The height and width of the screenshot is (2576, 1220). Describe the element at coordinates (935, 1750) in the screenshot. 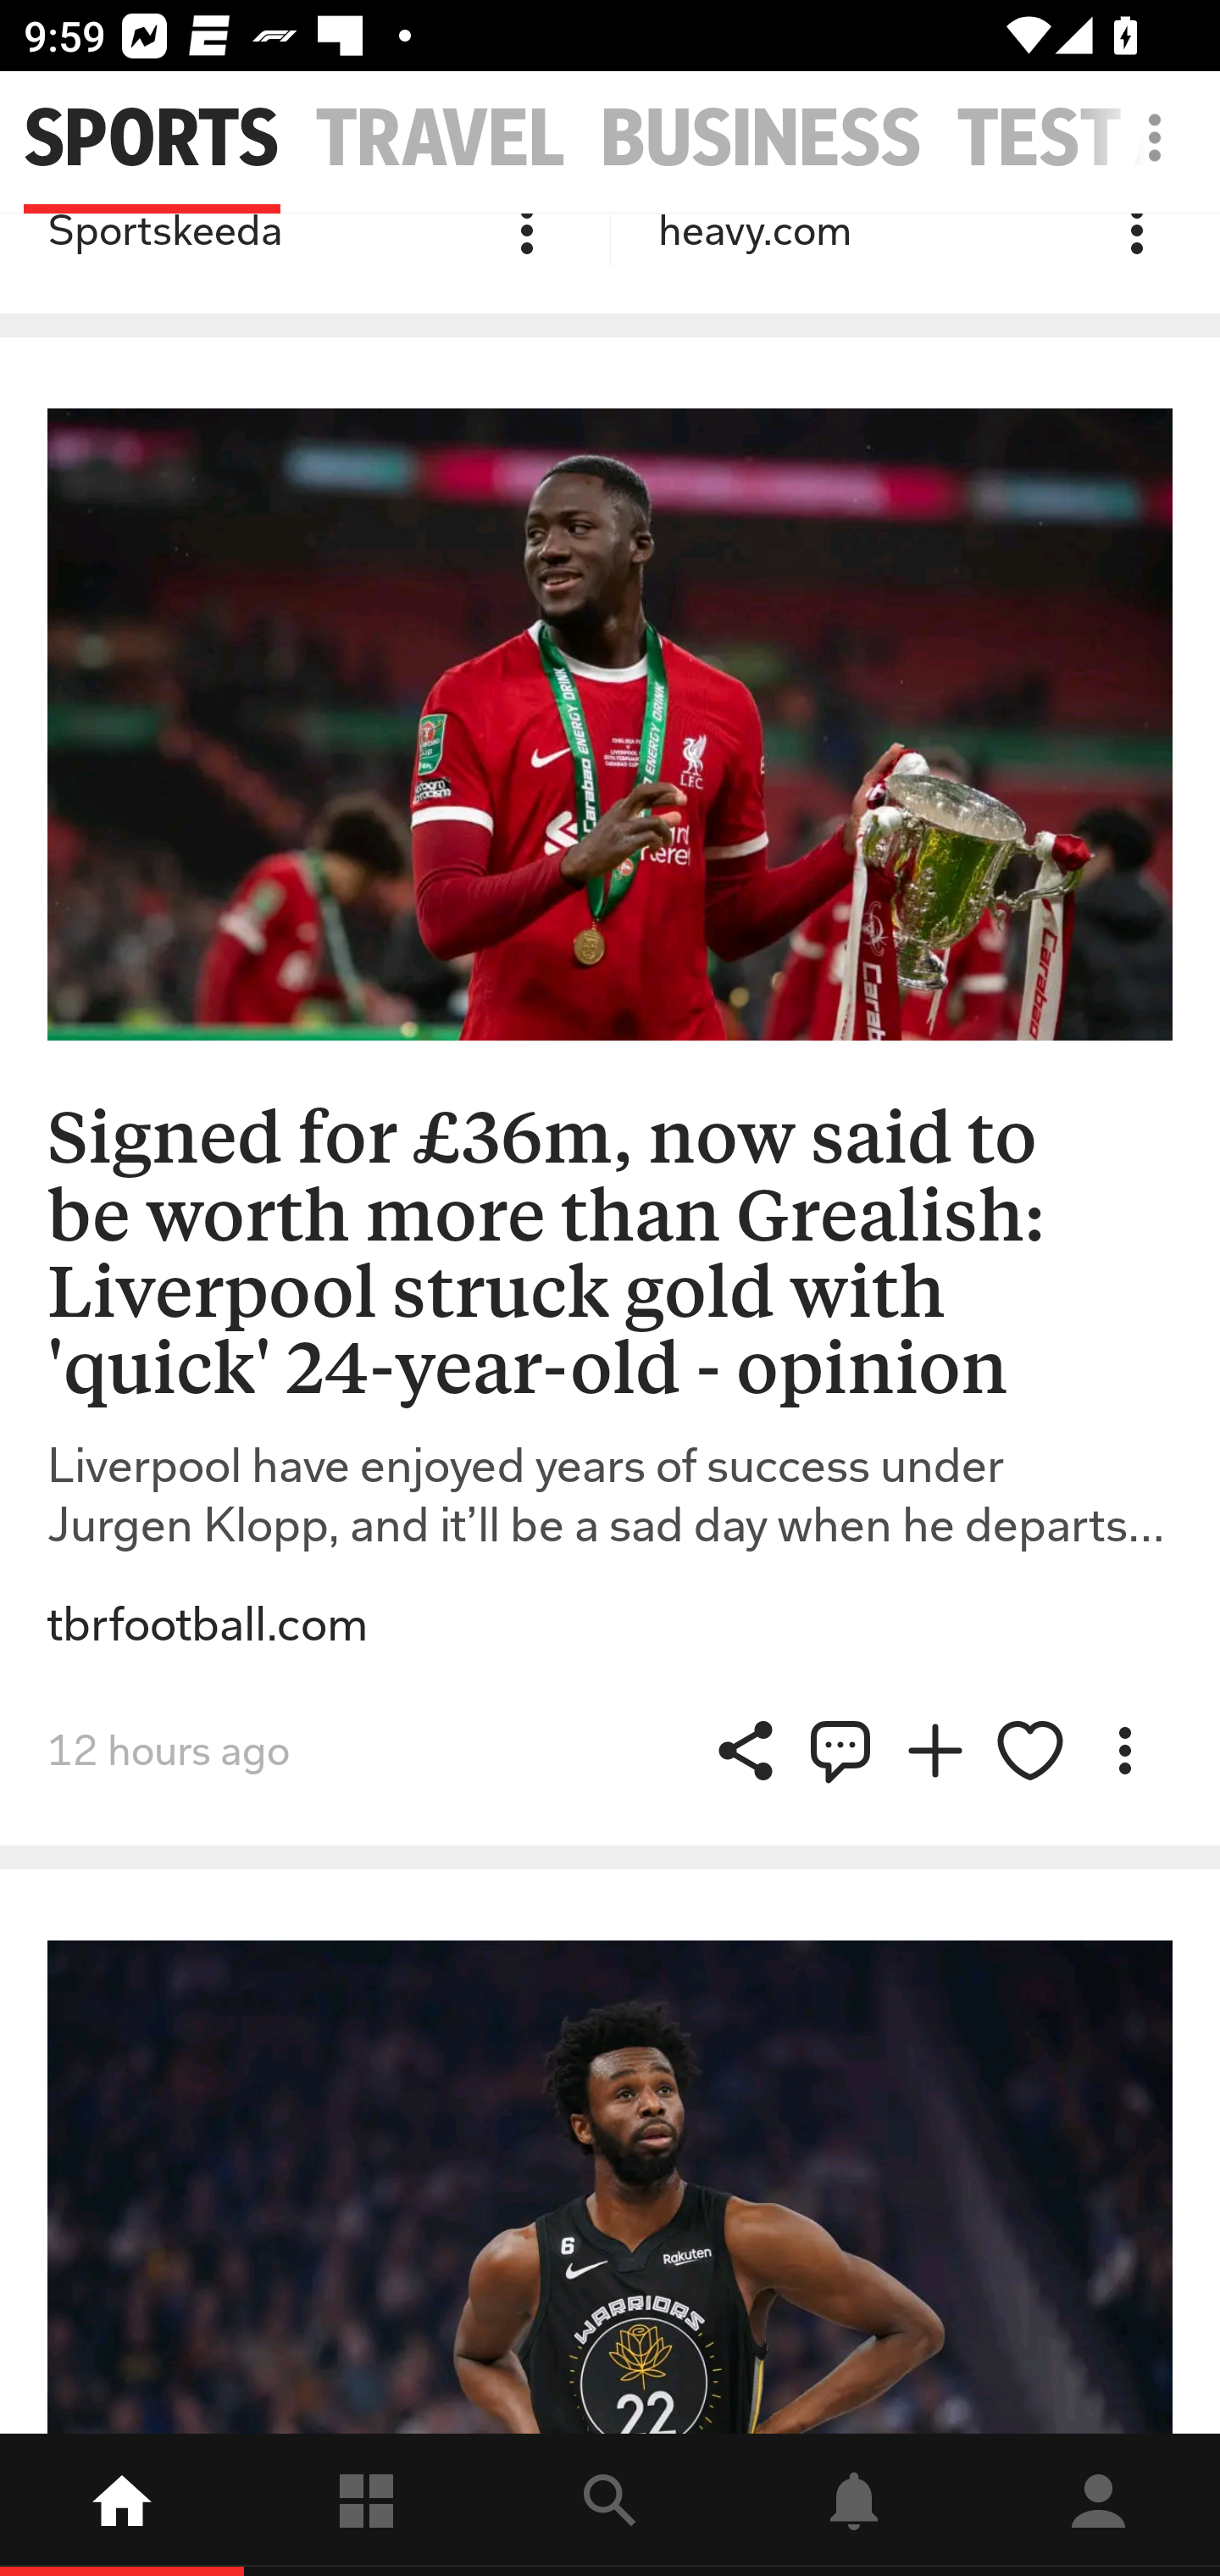

I see `Flip into Magazine` at that location.